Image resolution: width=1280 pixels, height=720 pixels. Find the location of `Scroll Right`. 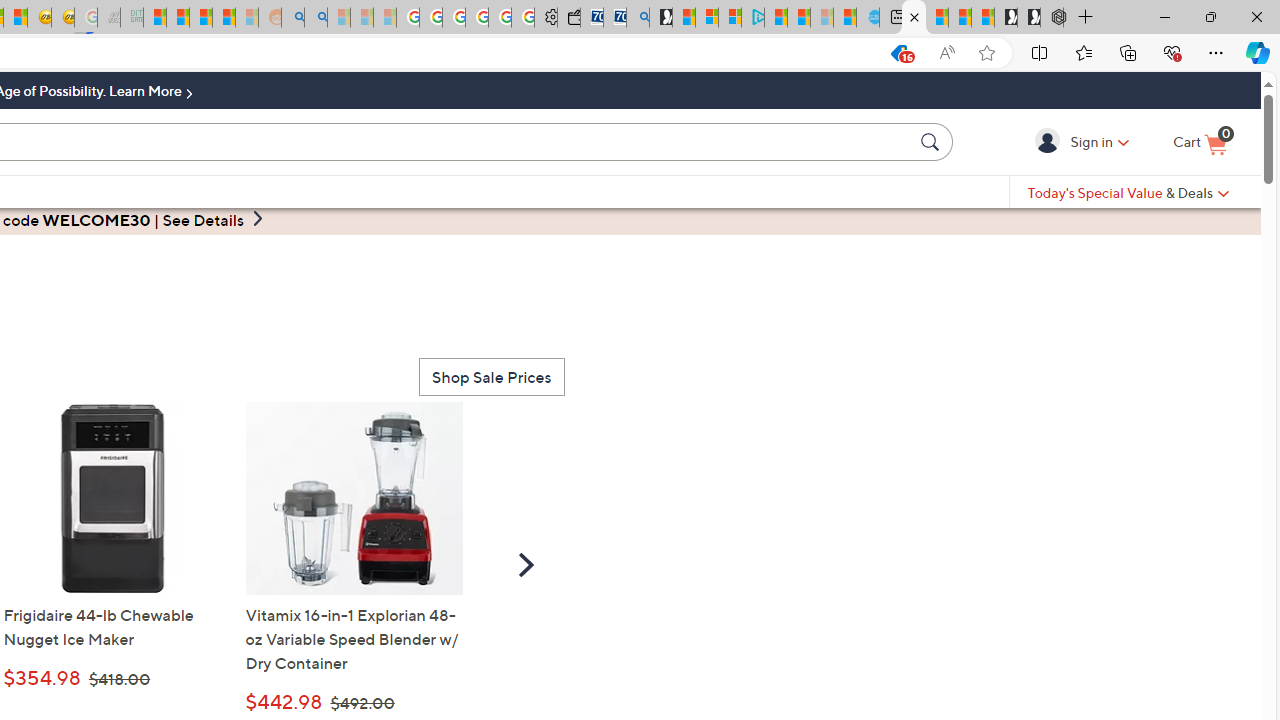

Scroll Right is located at coordinates (526, 564).